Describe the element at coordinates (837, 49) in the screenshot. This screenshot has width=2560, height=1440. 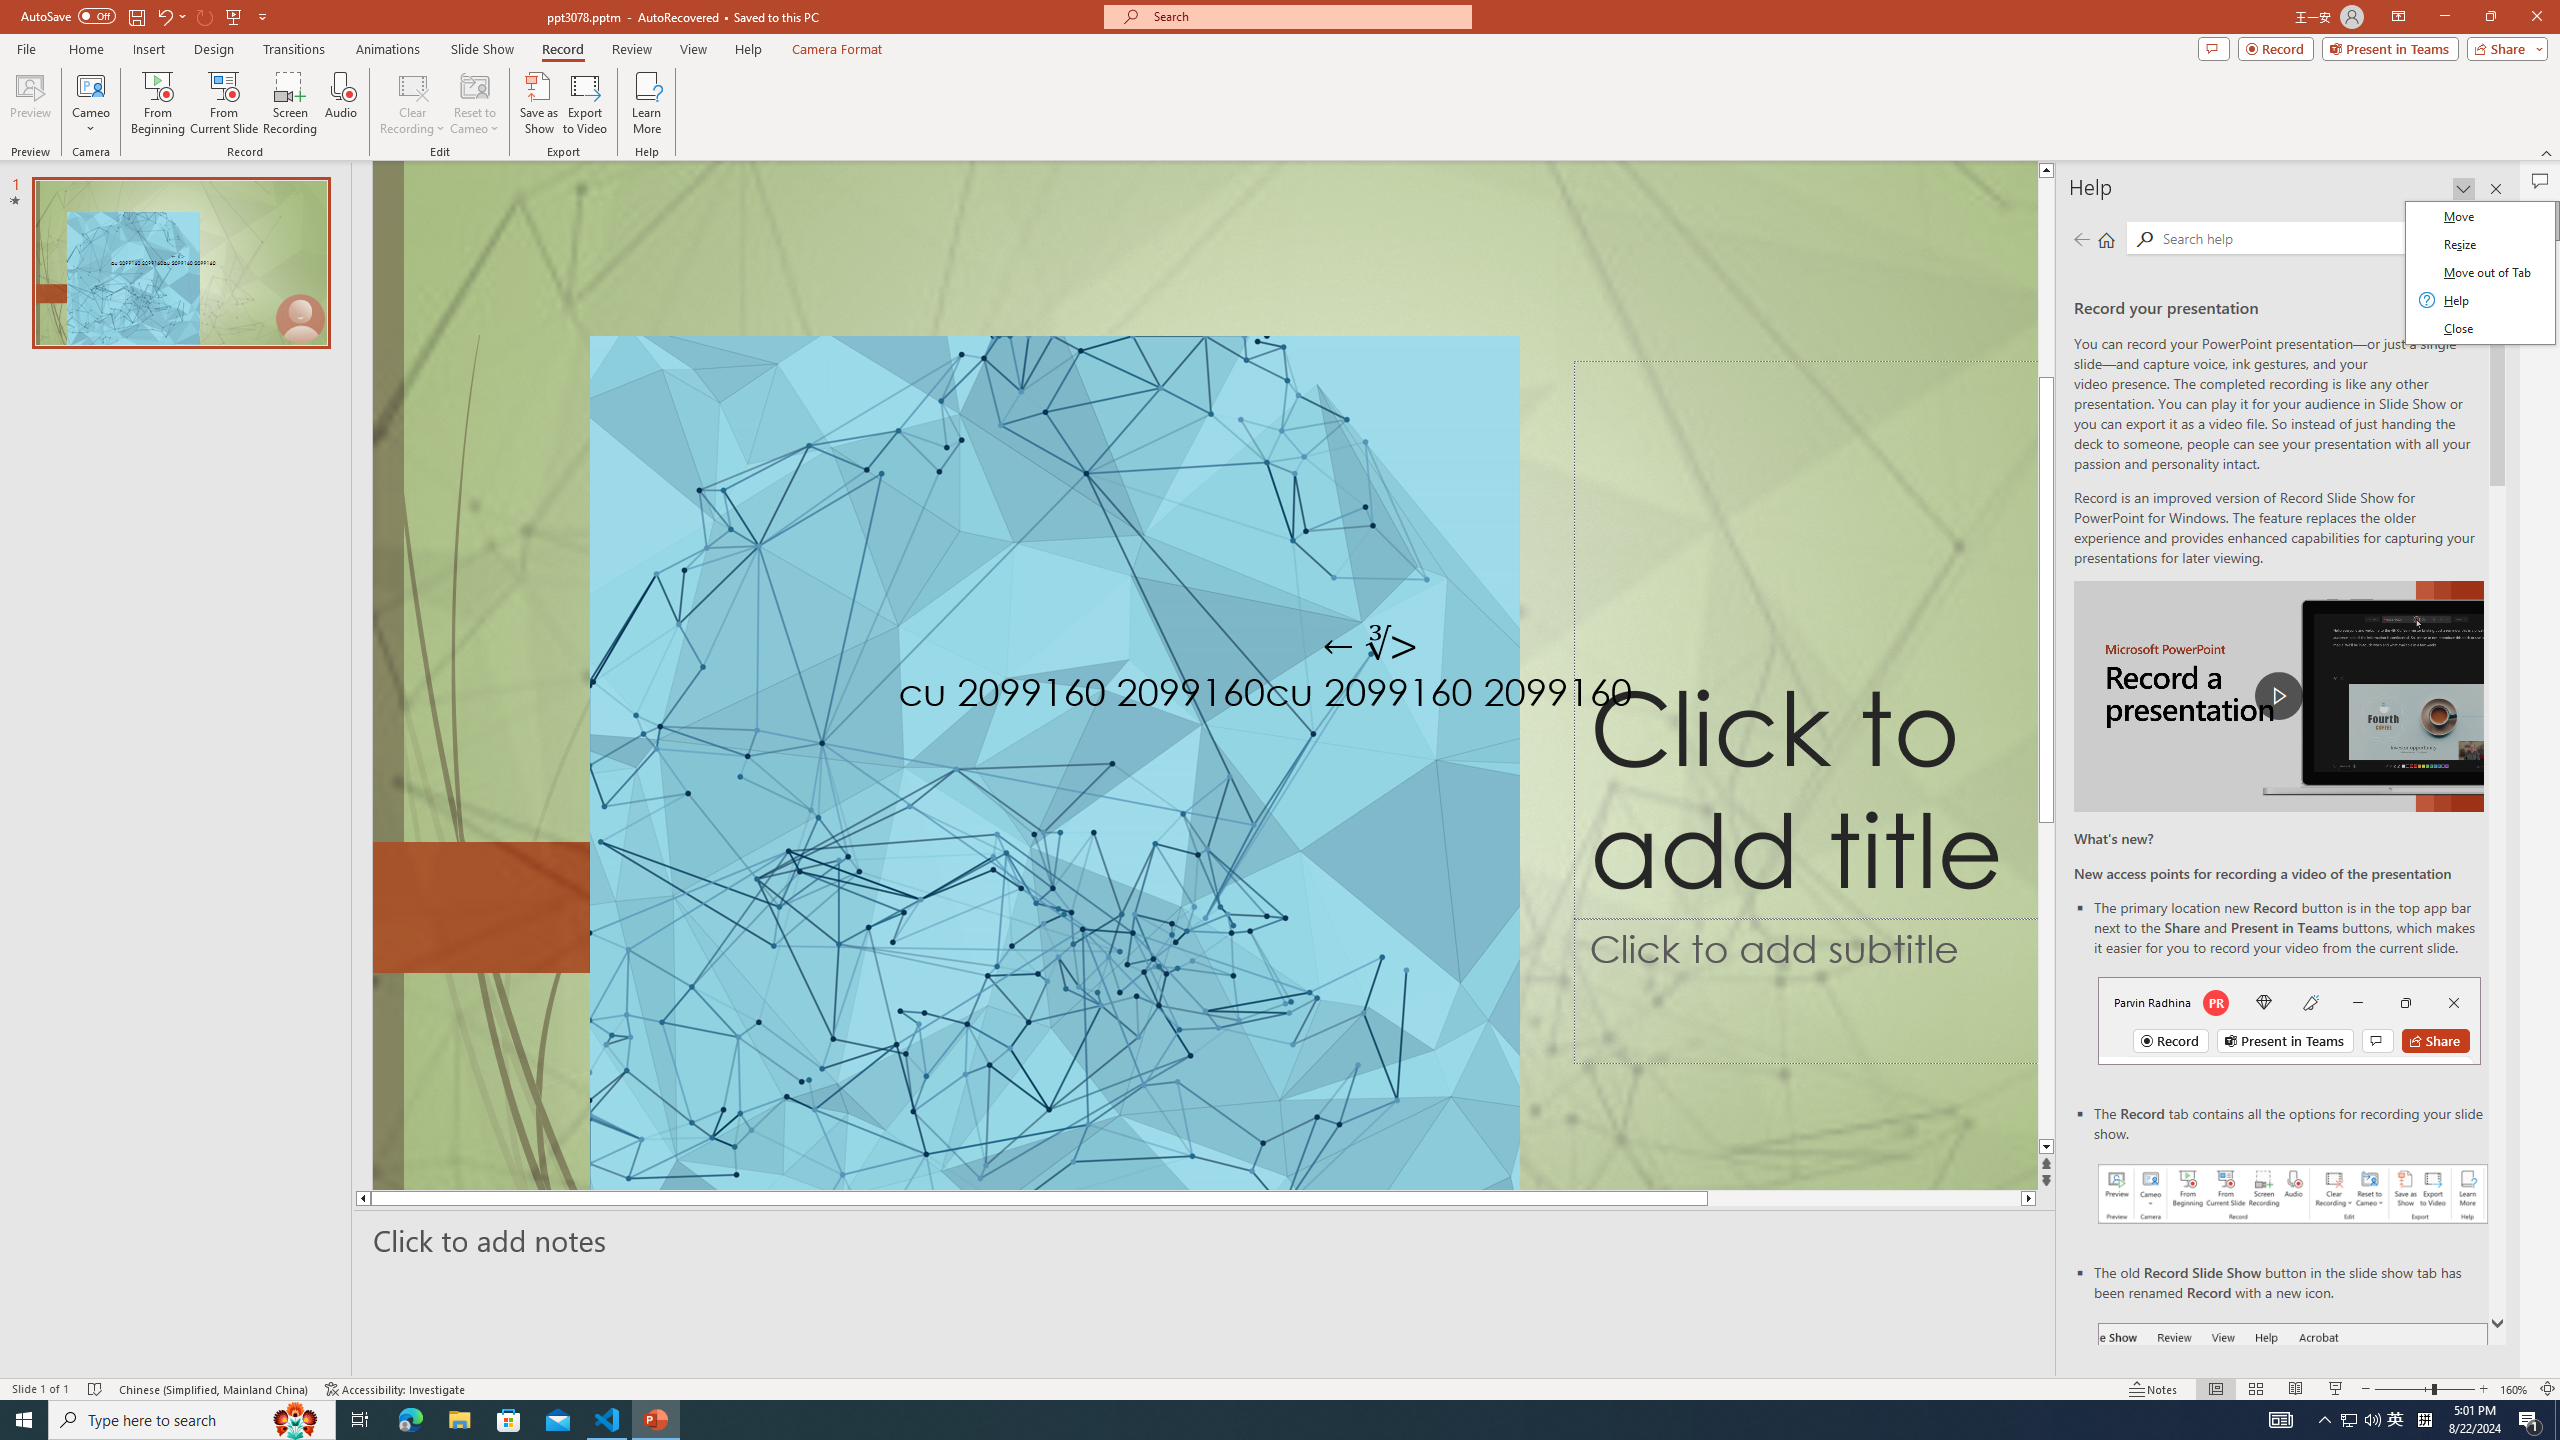
I see `Camera Format` at that location.